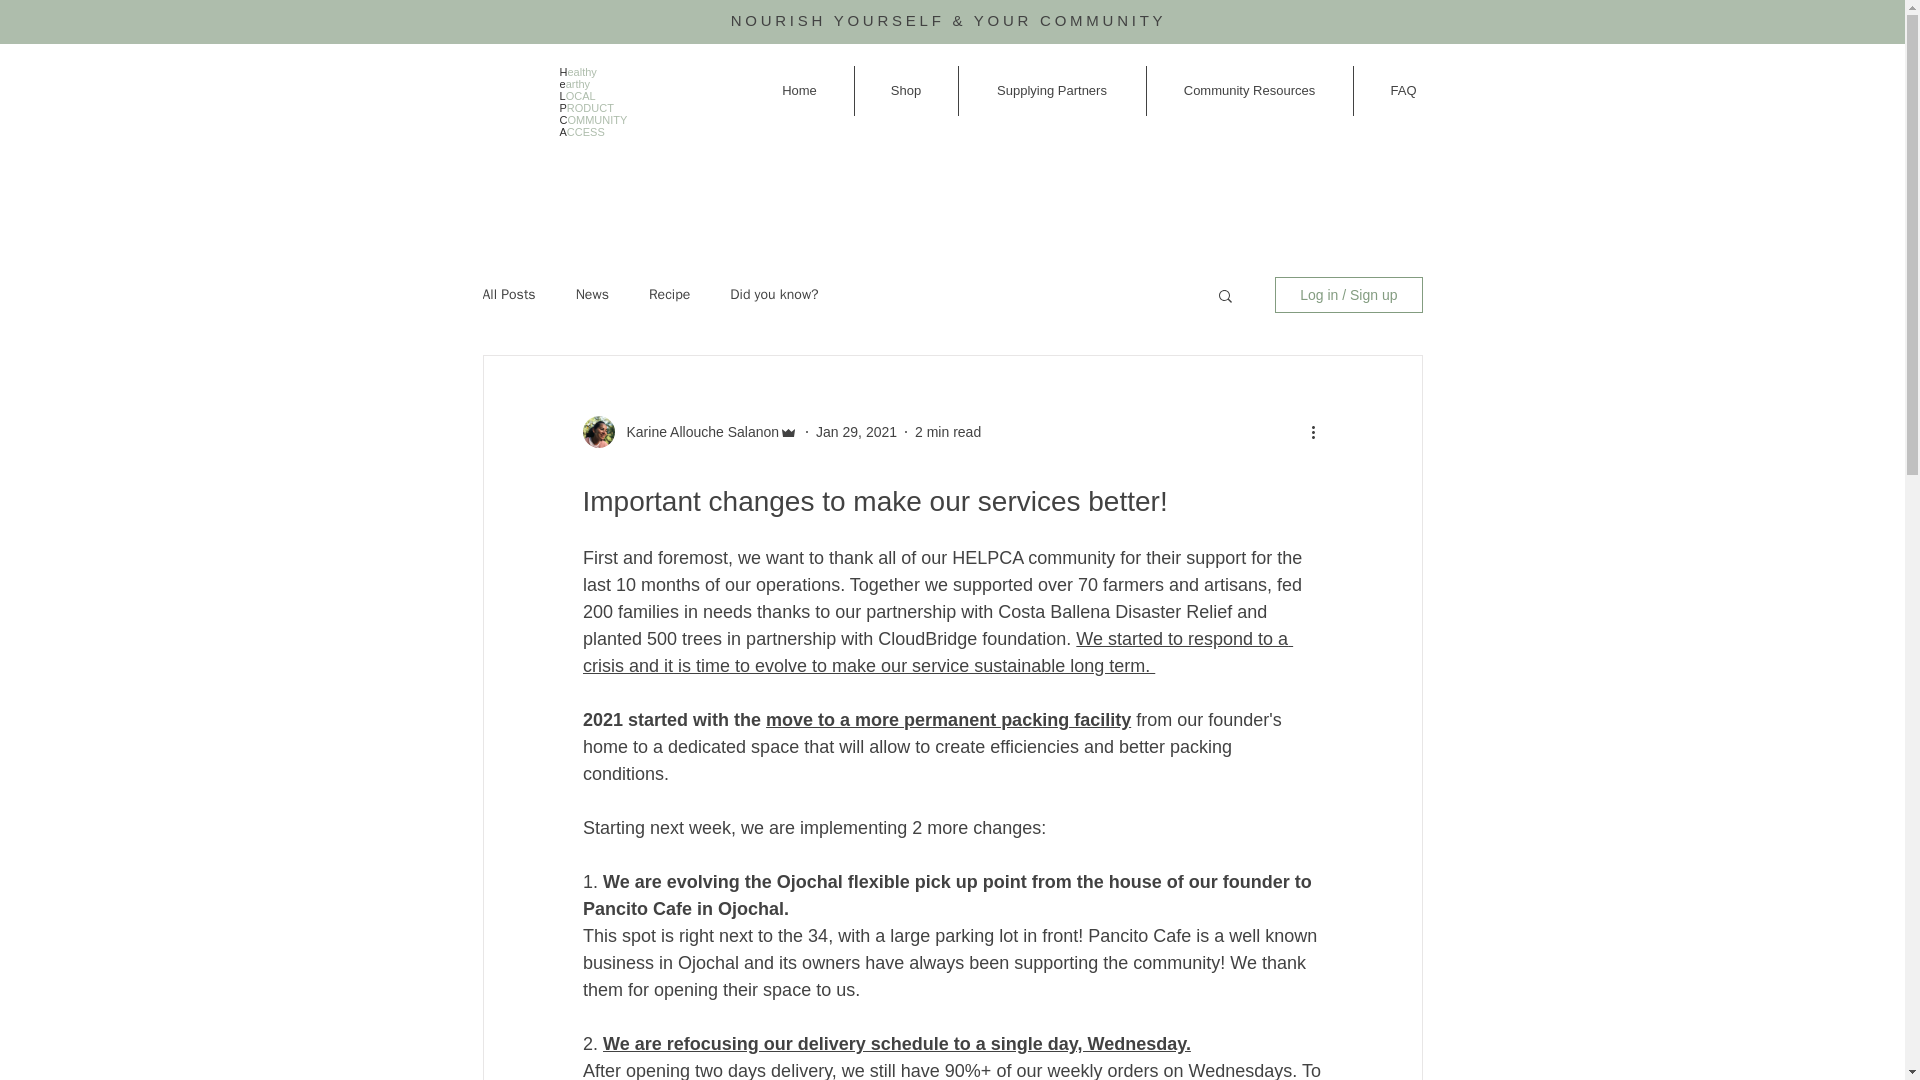  I want to click on Did you know?, so click(773, 294).